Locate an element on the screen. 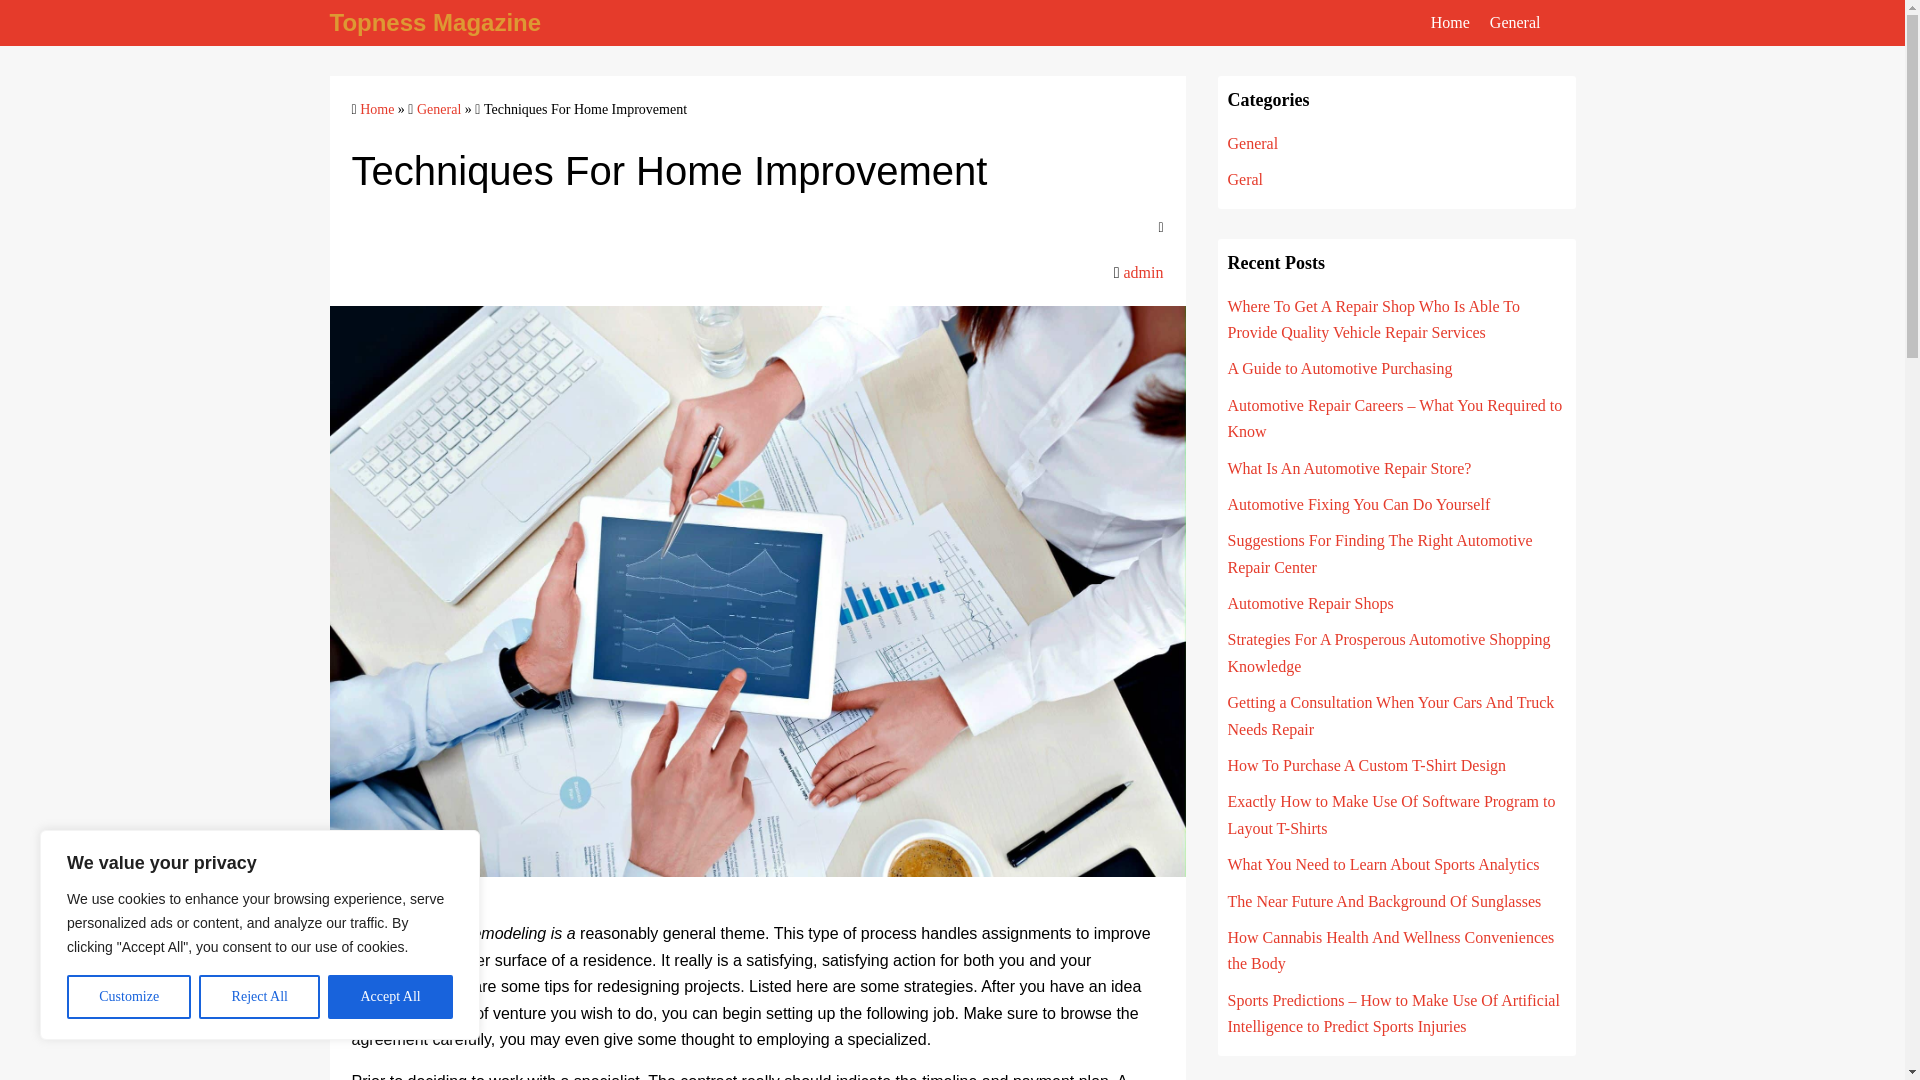  Home is located at coordinates (376, 108).